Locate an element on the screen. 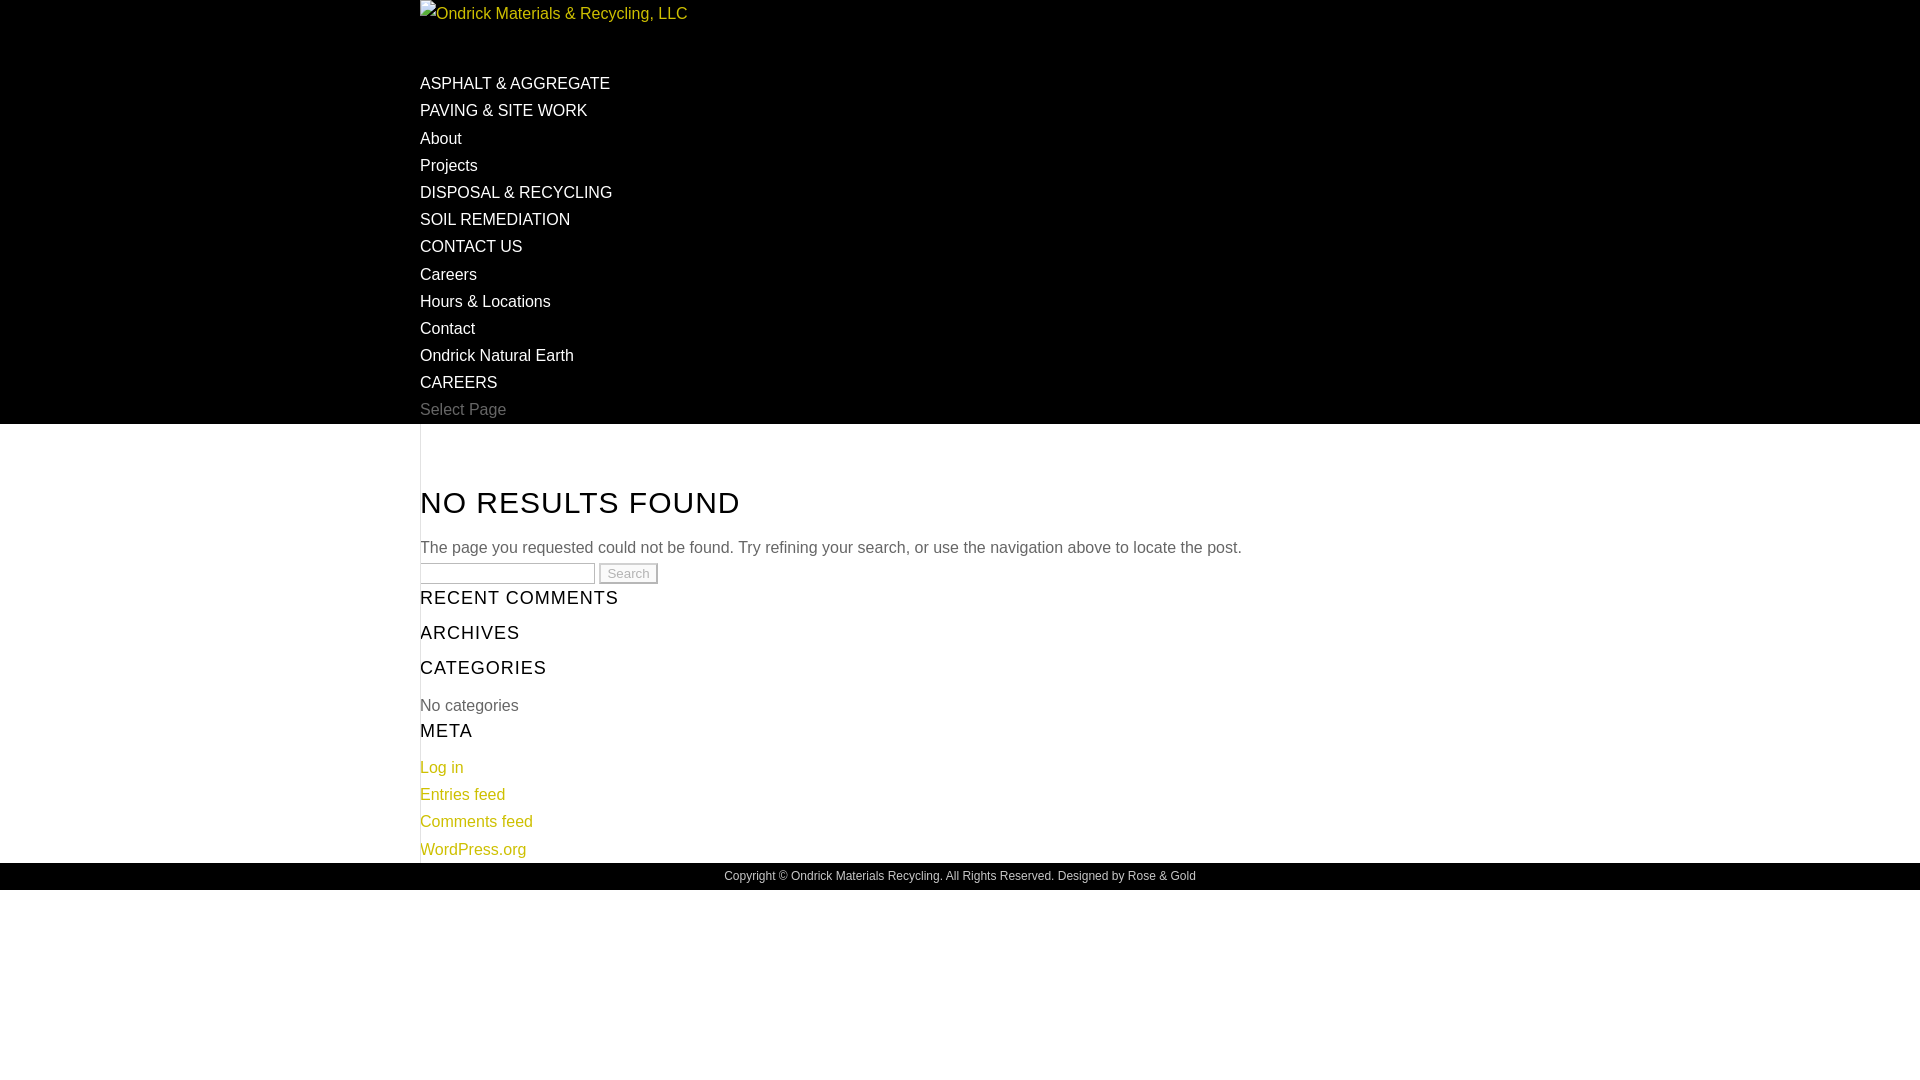  About is located at coordinates (441, 138).